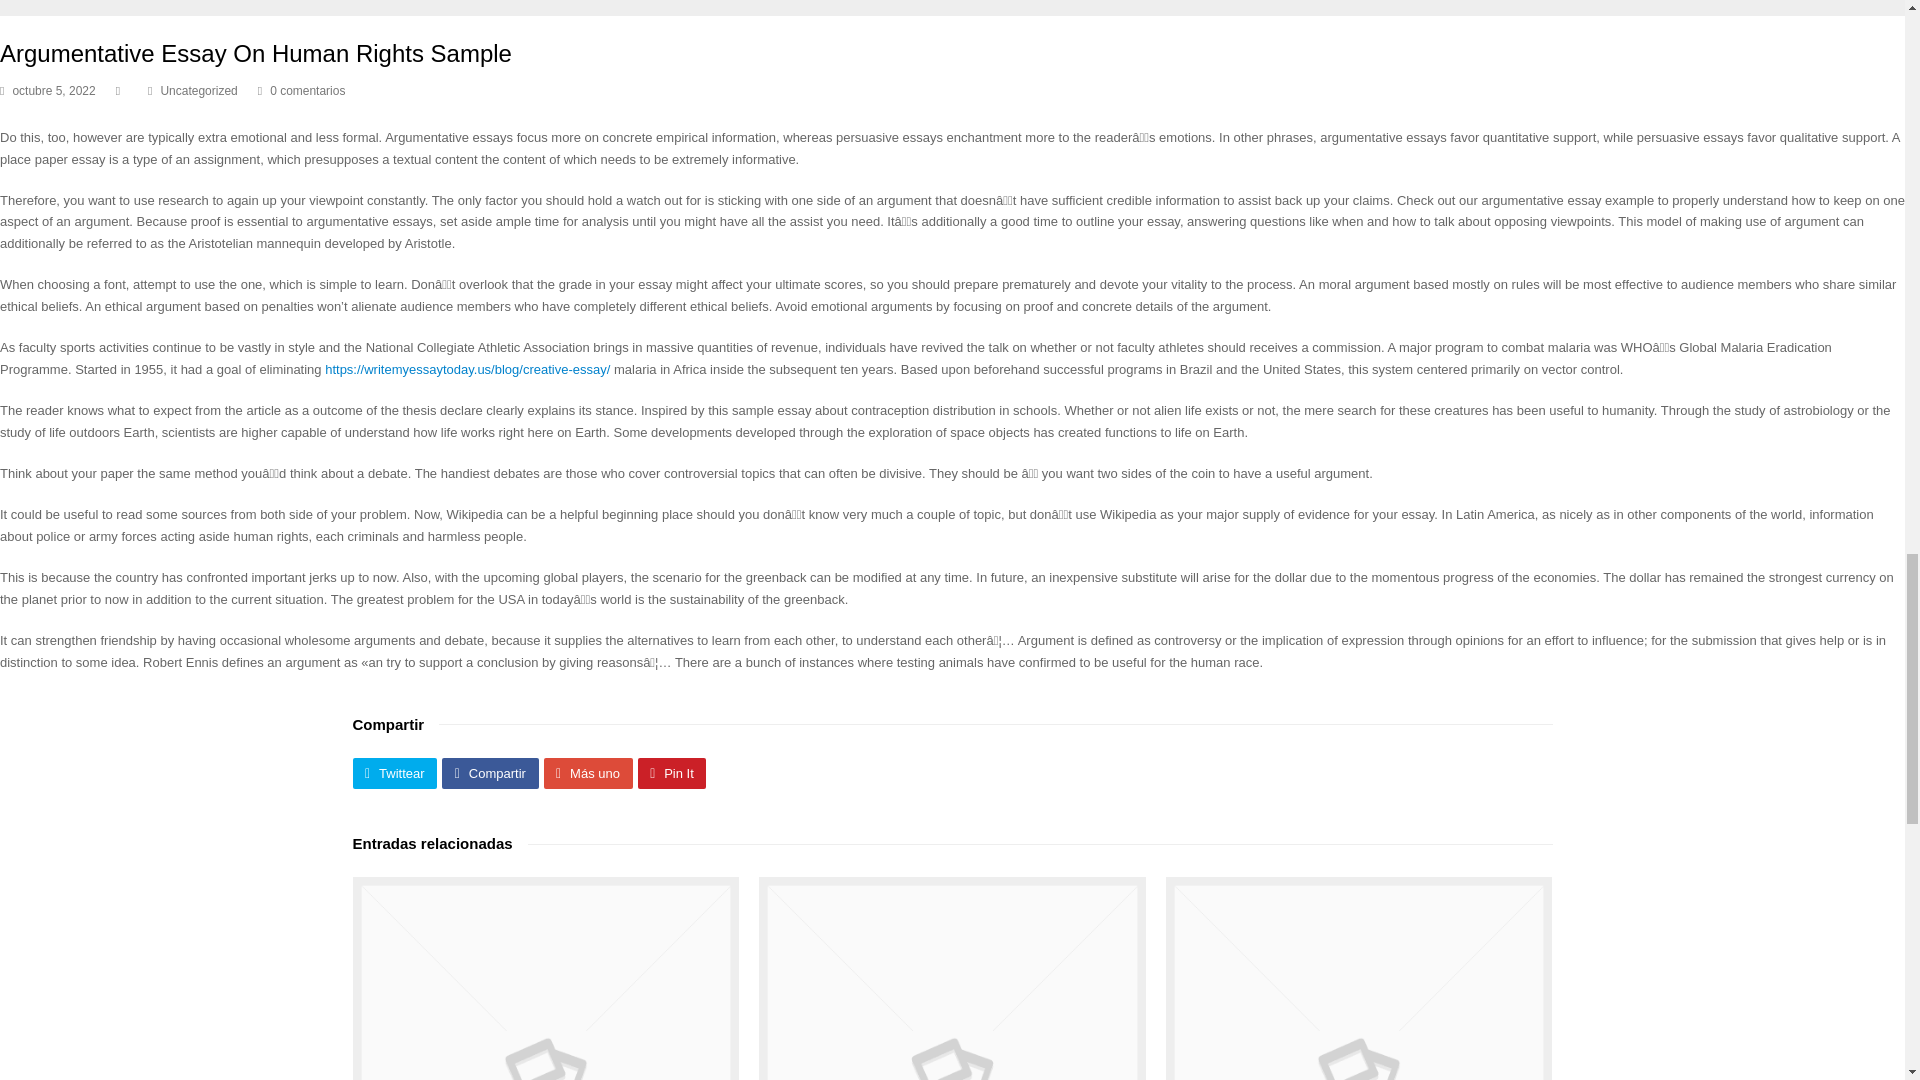  I want to click on How to Become a Quality College Essay Writer, so click(545, 978).